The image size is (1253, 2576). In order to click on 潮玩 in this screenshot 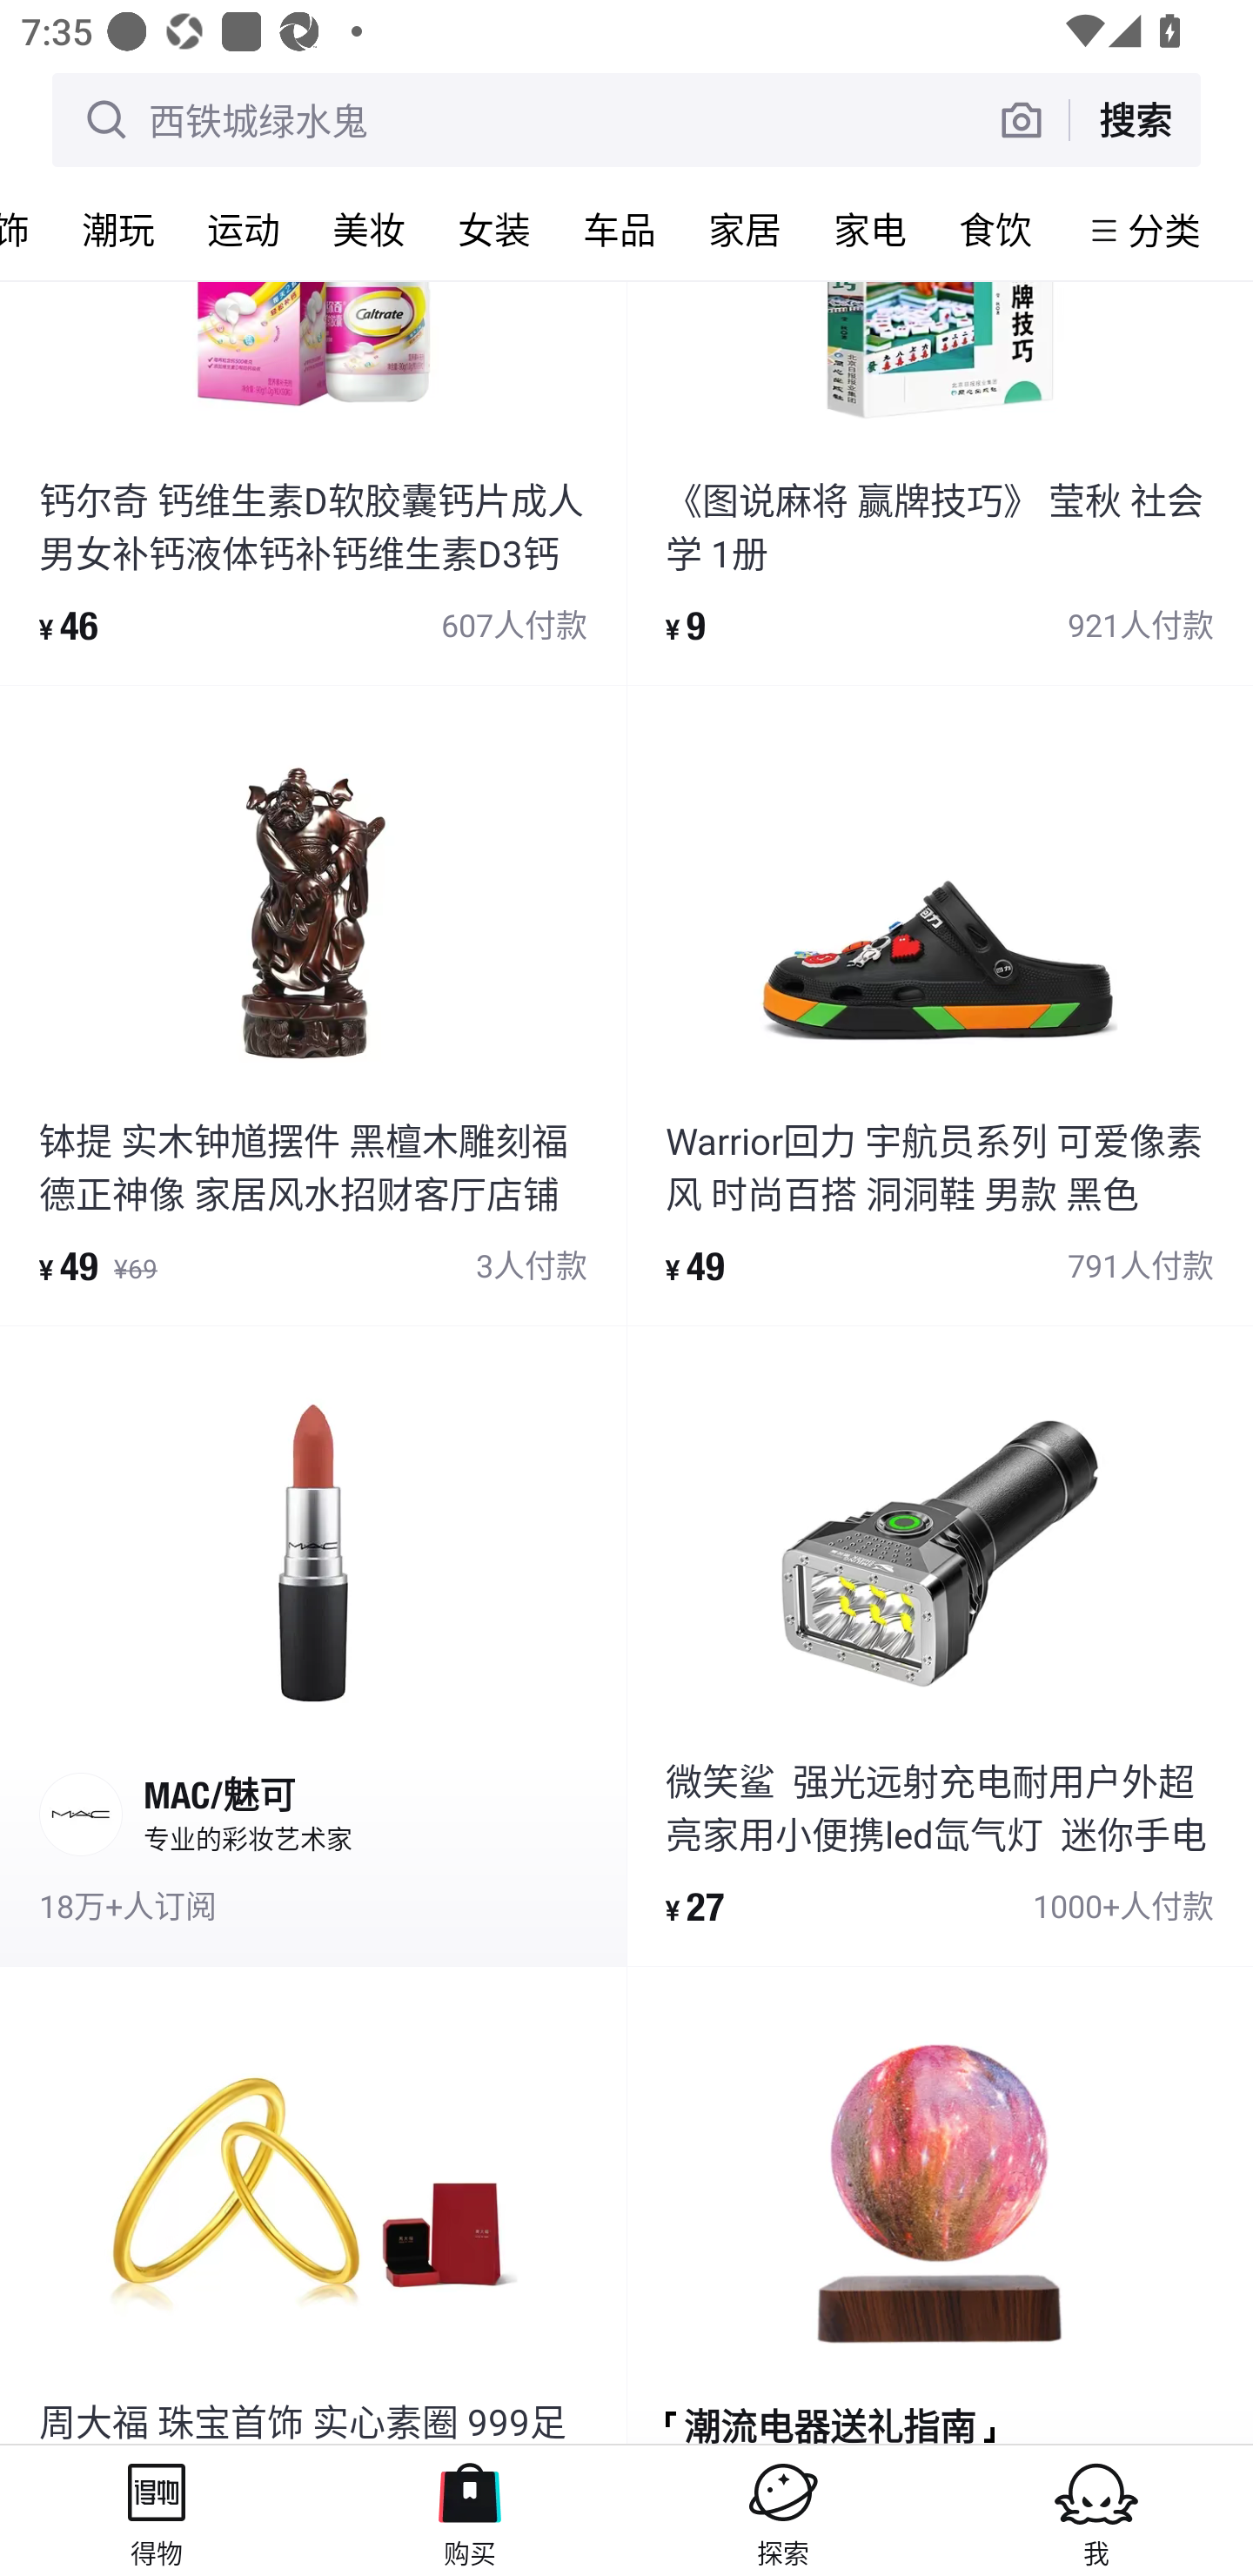, I will do `click(117, 229)`.